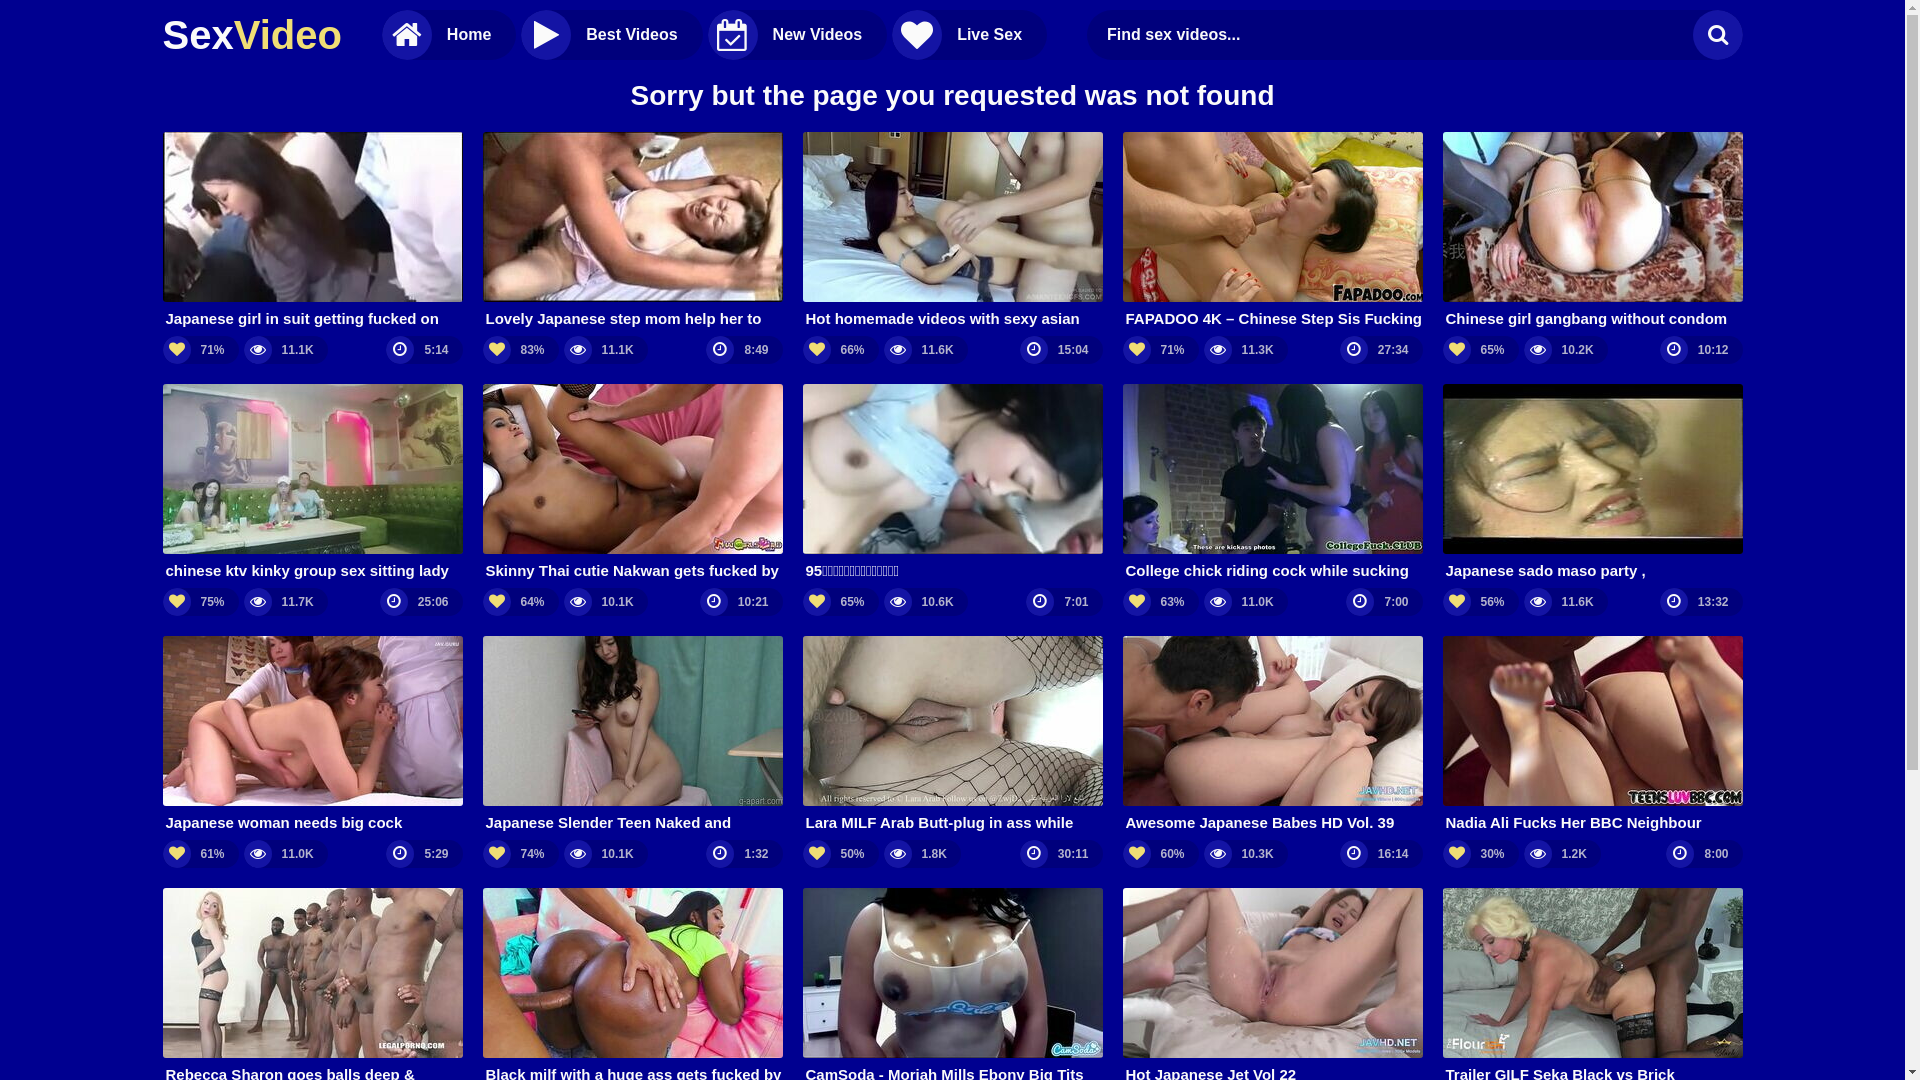 The image size is (1920, 1080). Describe the element at coordinates (798, 35) in the screenshot. I see `New Videos` at that location.